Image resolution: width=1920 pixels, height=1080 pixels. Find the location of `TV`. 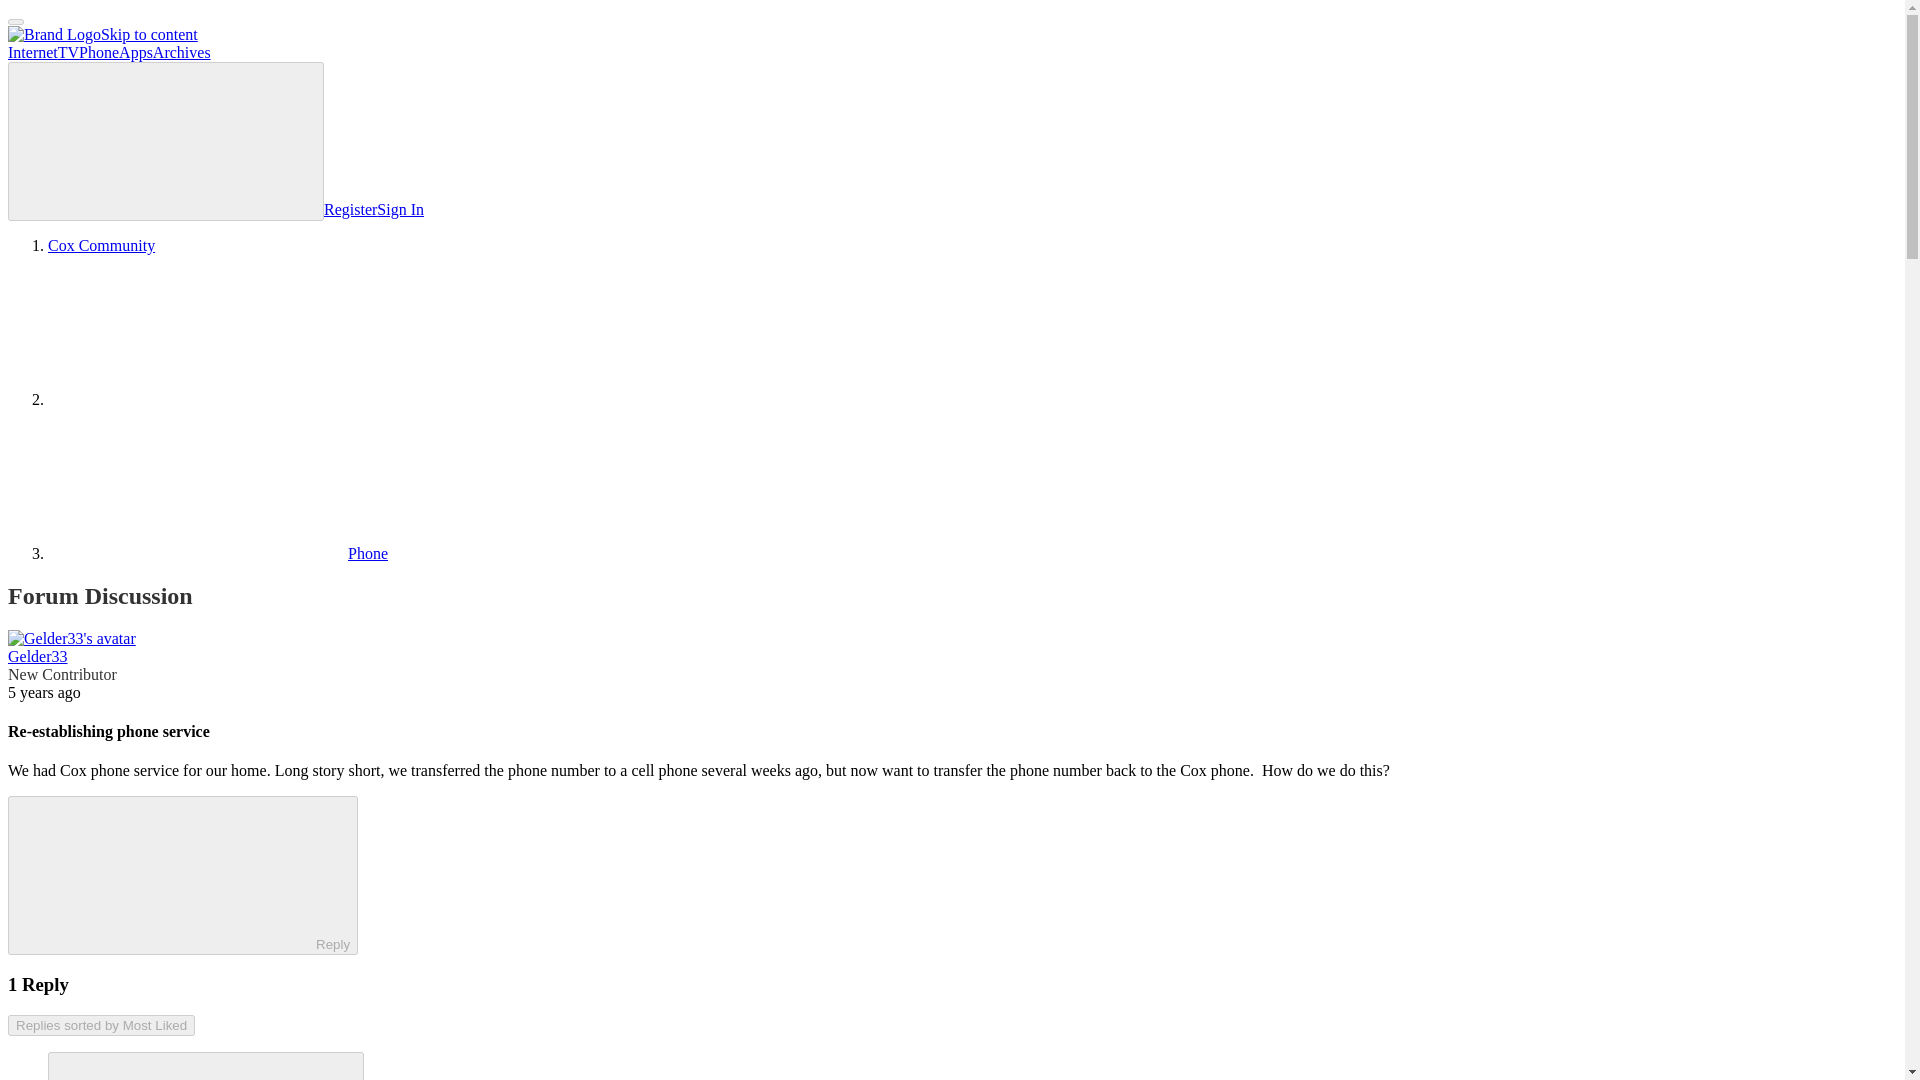

TV is located at coordinates (68, 52).